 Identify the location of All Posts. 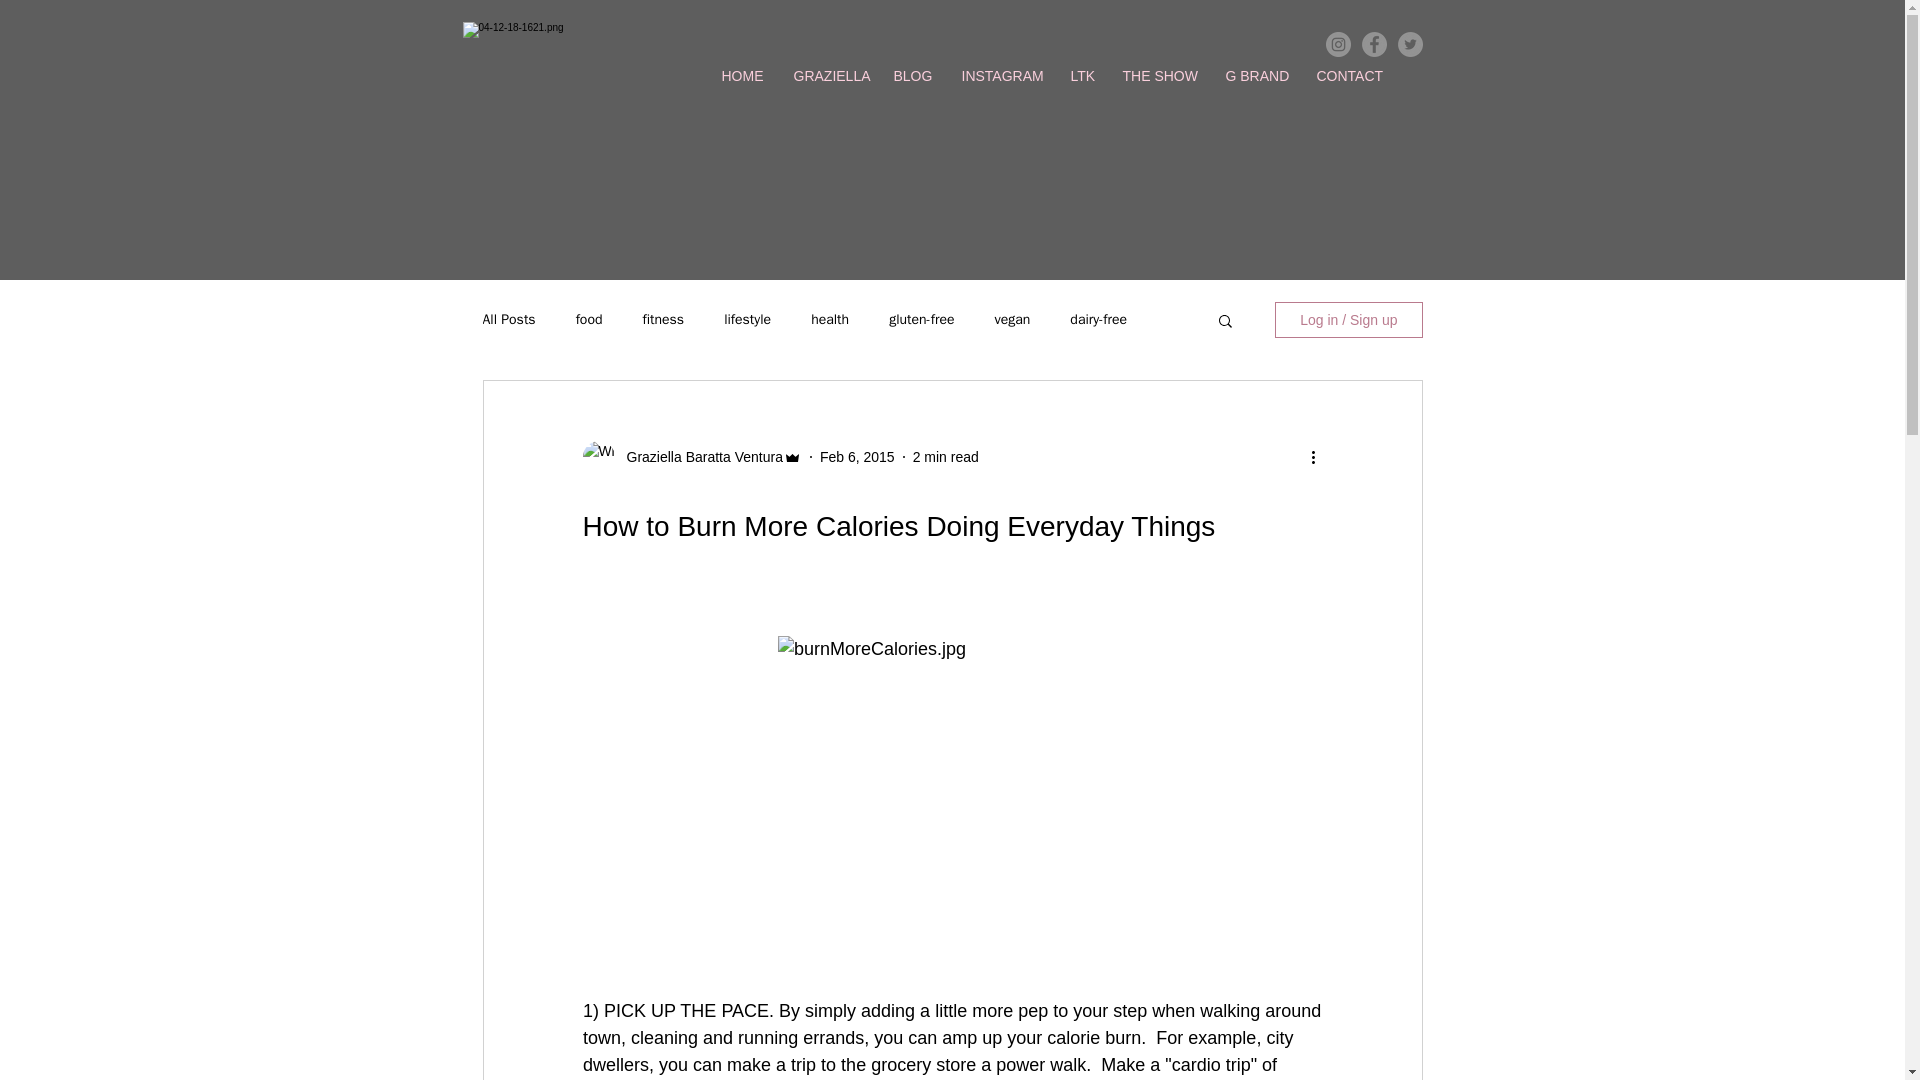
(508, 320).